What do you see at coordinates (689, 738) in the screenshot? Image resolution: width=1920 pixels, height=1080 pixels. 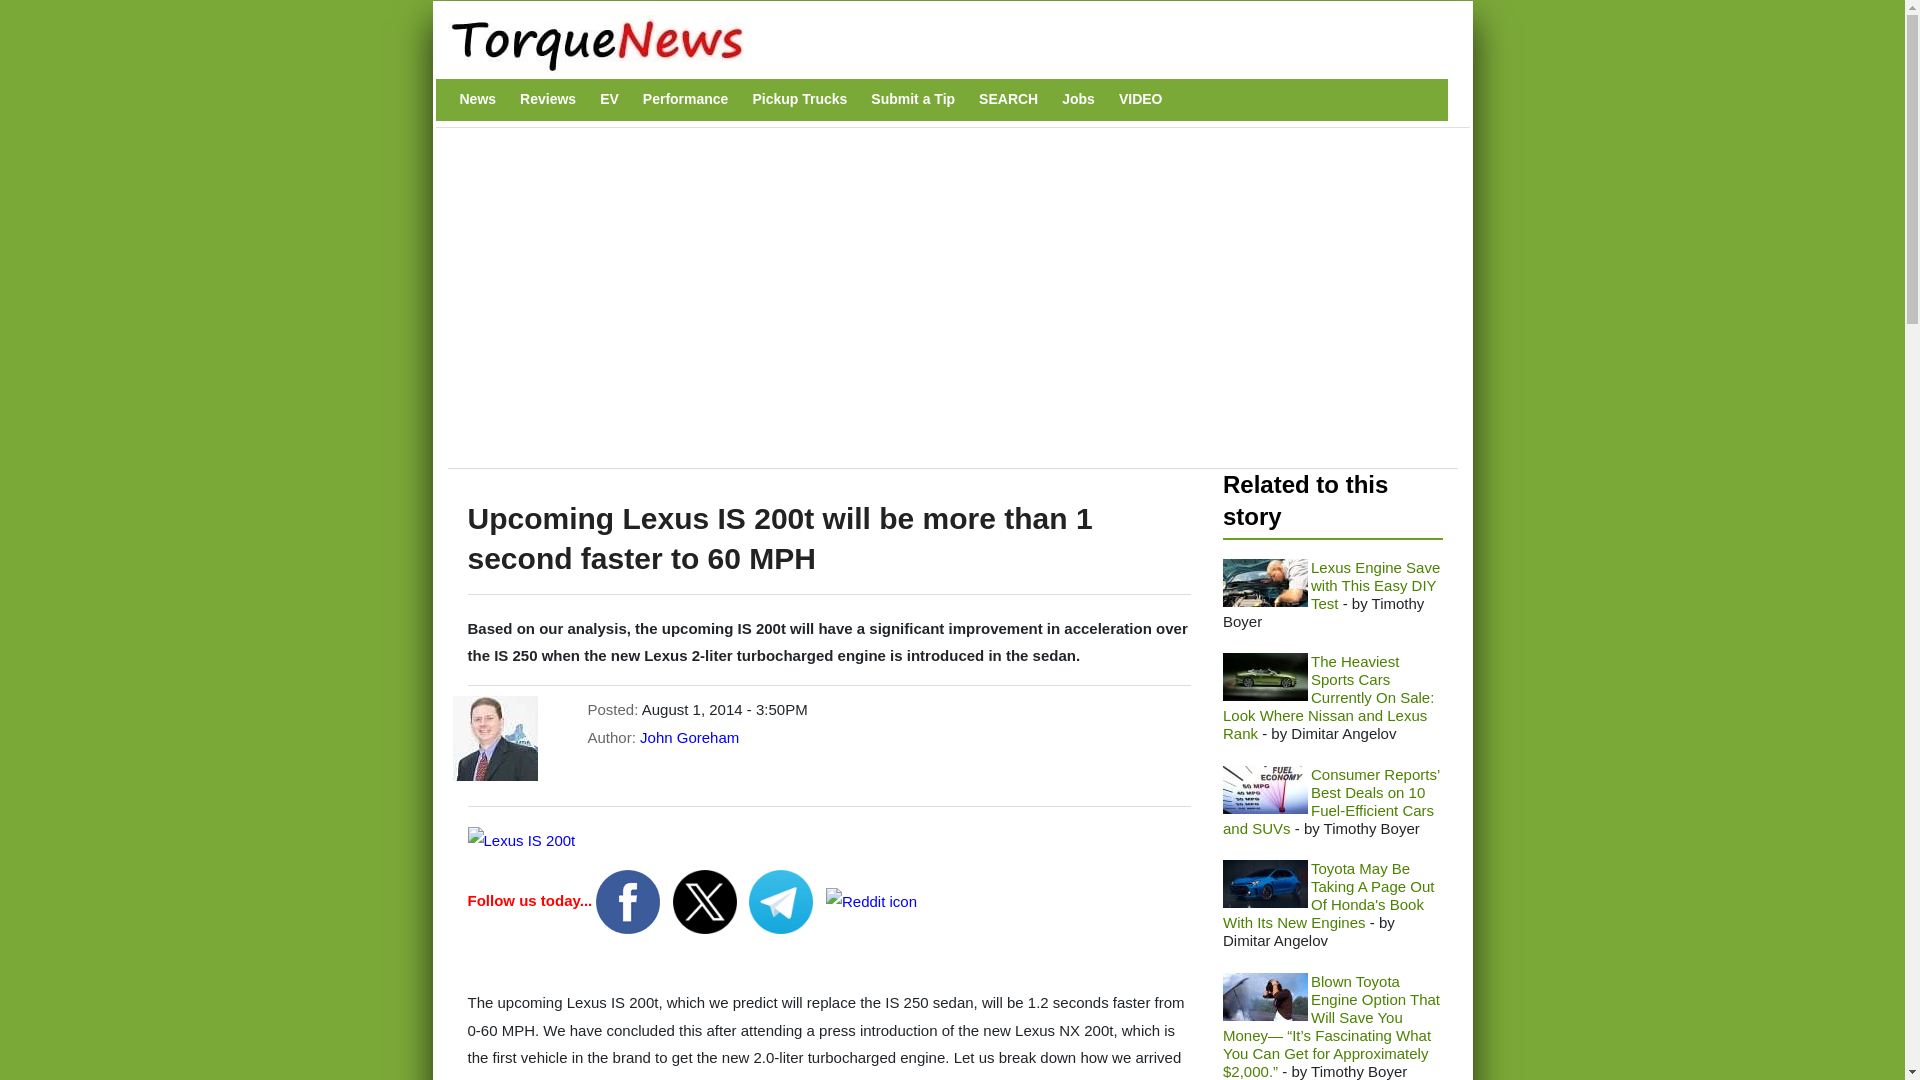 I see `View user profile.` at bounding box center [689, 738].